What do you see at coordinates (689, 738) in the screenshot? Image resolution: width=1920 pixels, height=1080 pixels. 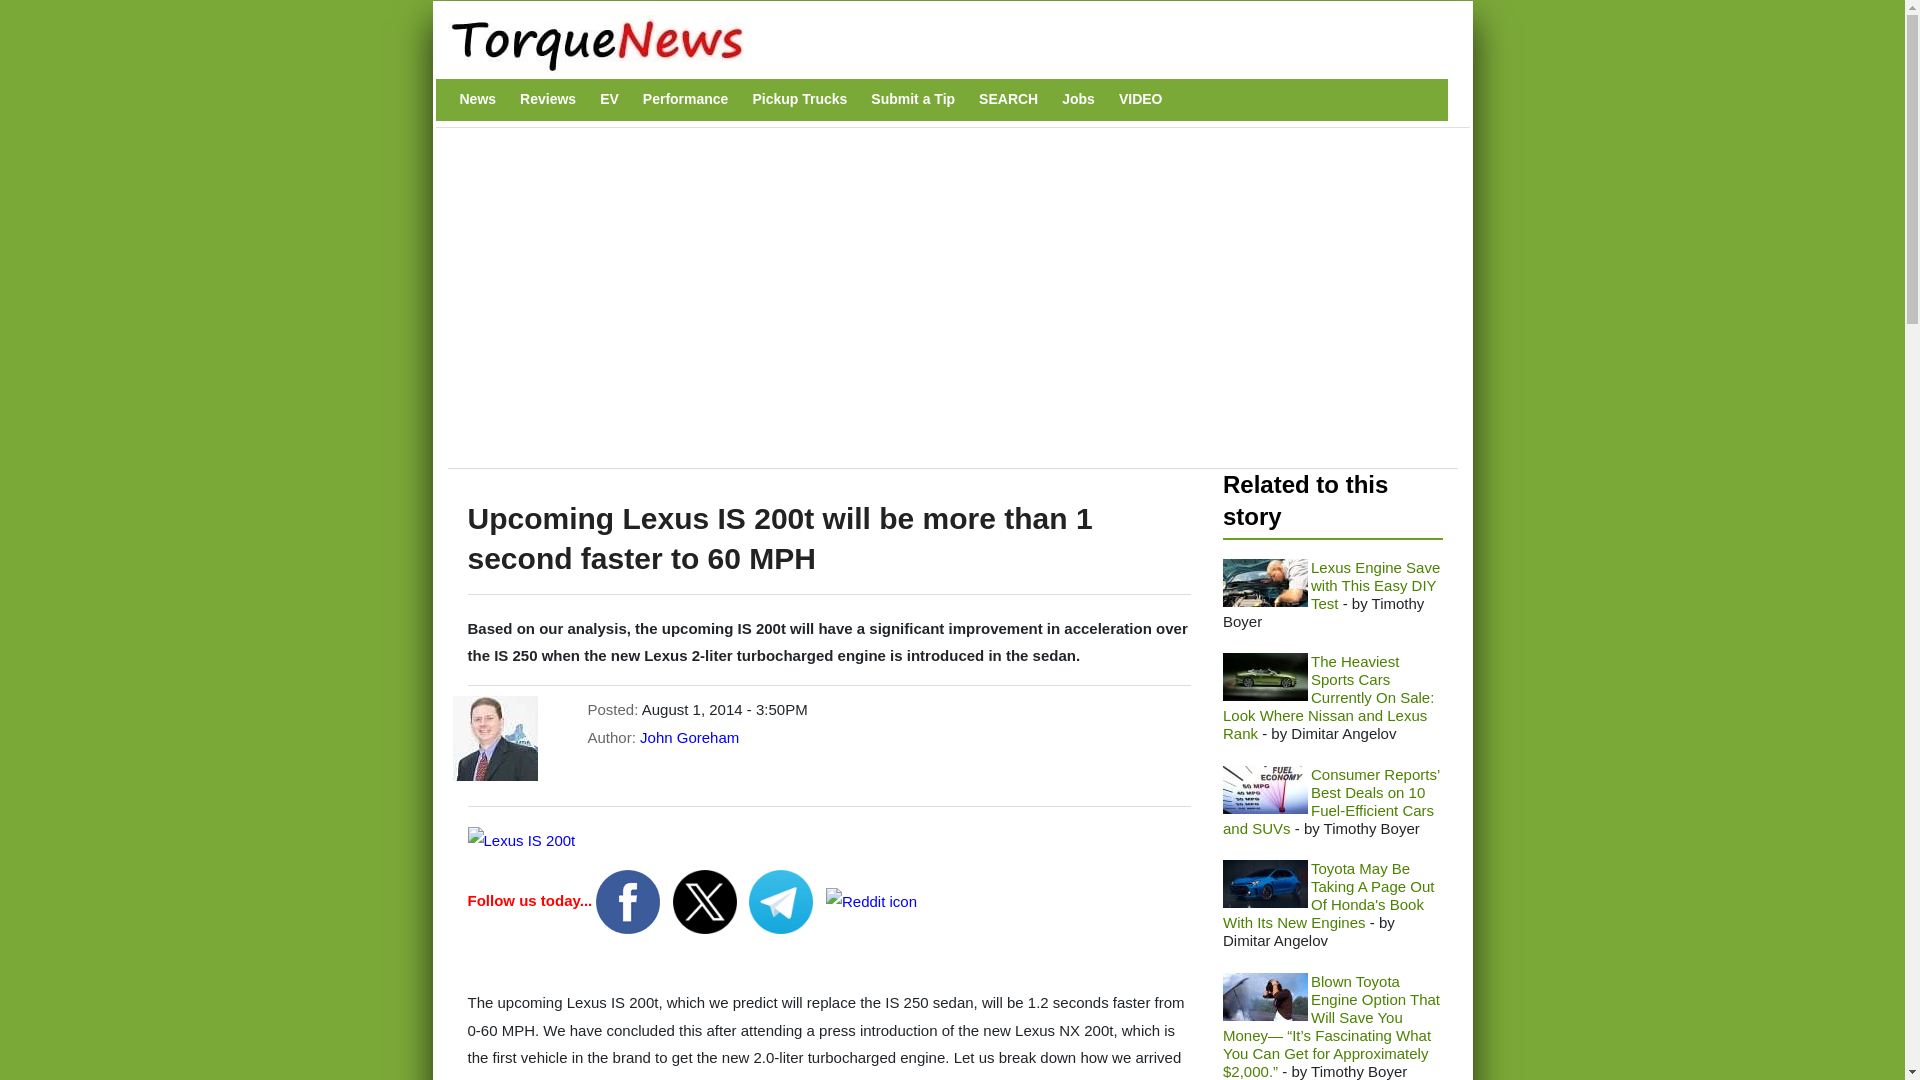 I see `View user profile.` at bounding box center [689, 738].